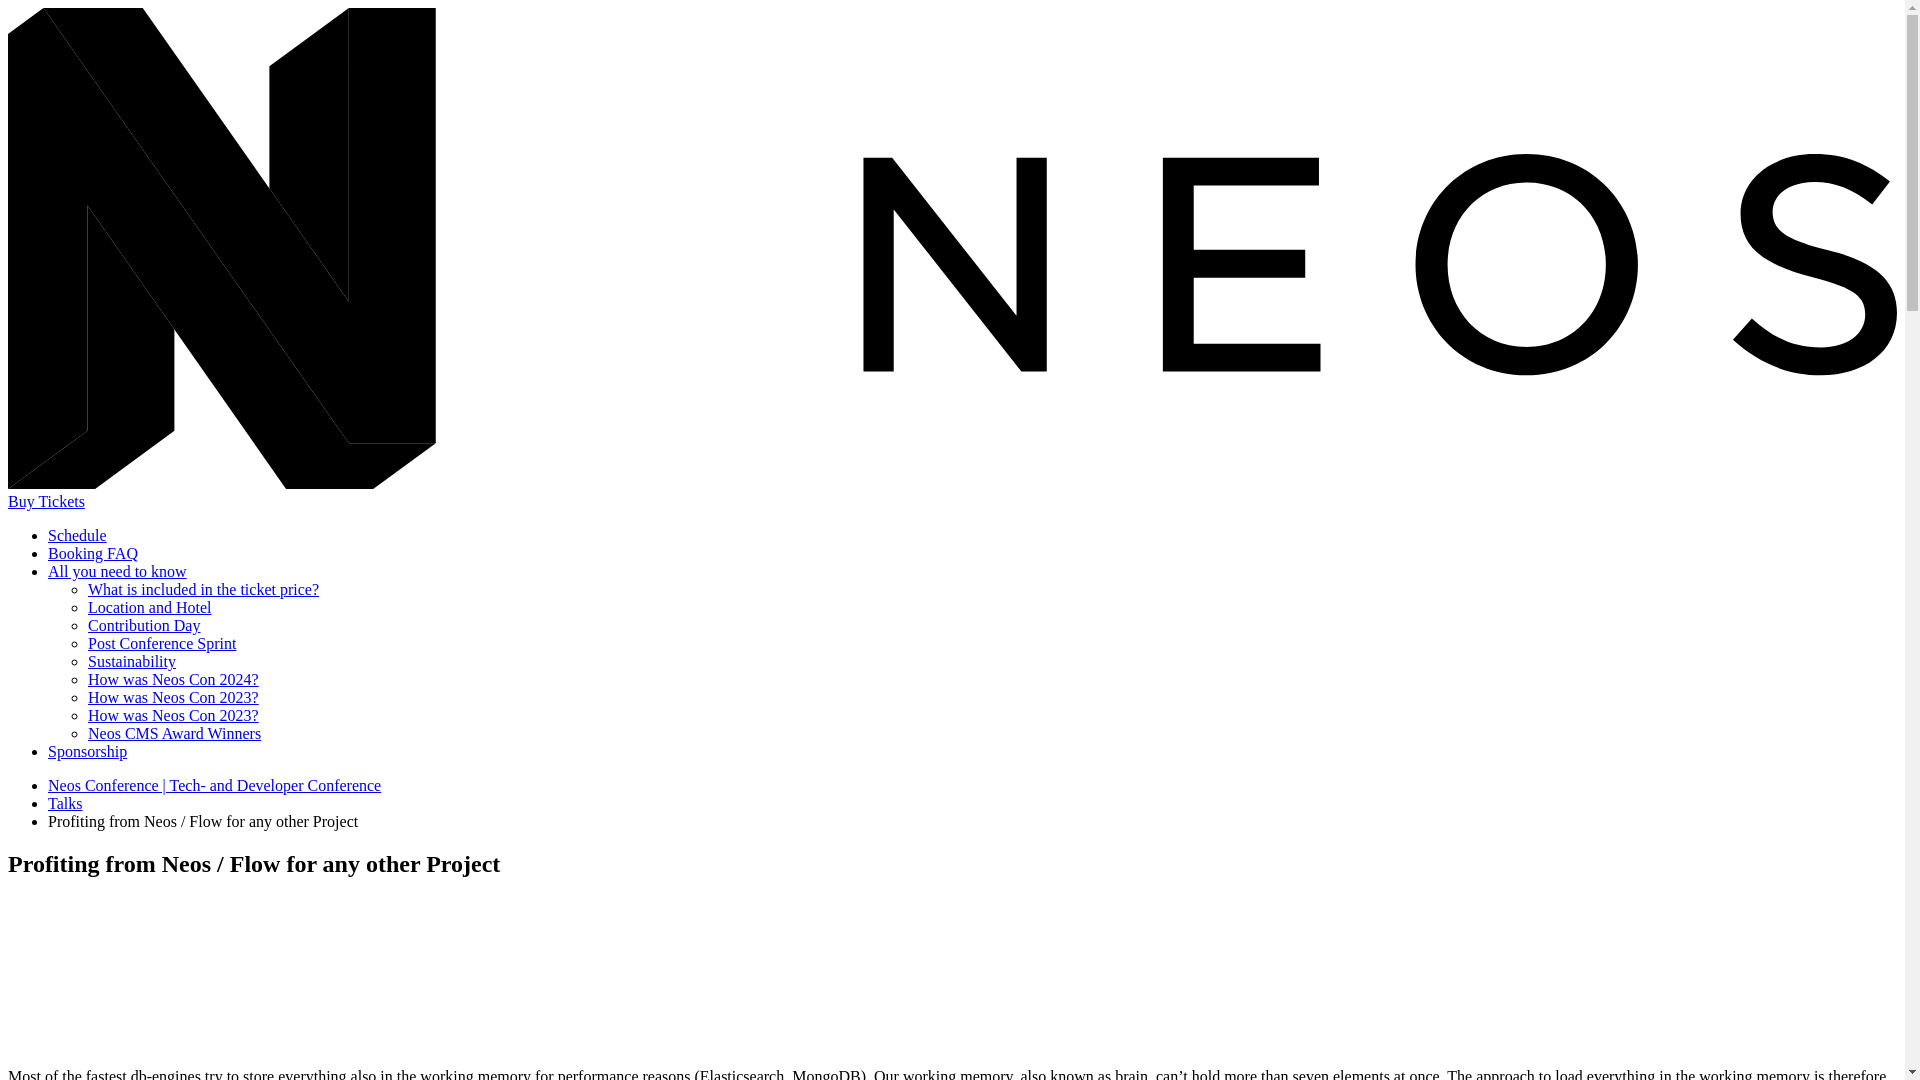  What do you see at coordinates (87, 752) in the screenshot?
I see `Sponsorship` at bounding box center [87, 752].